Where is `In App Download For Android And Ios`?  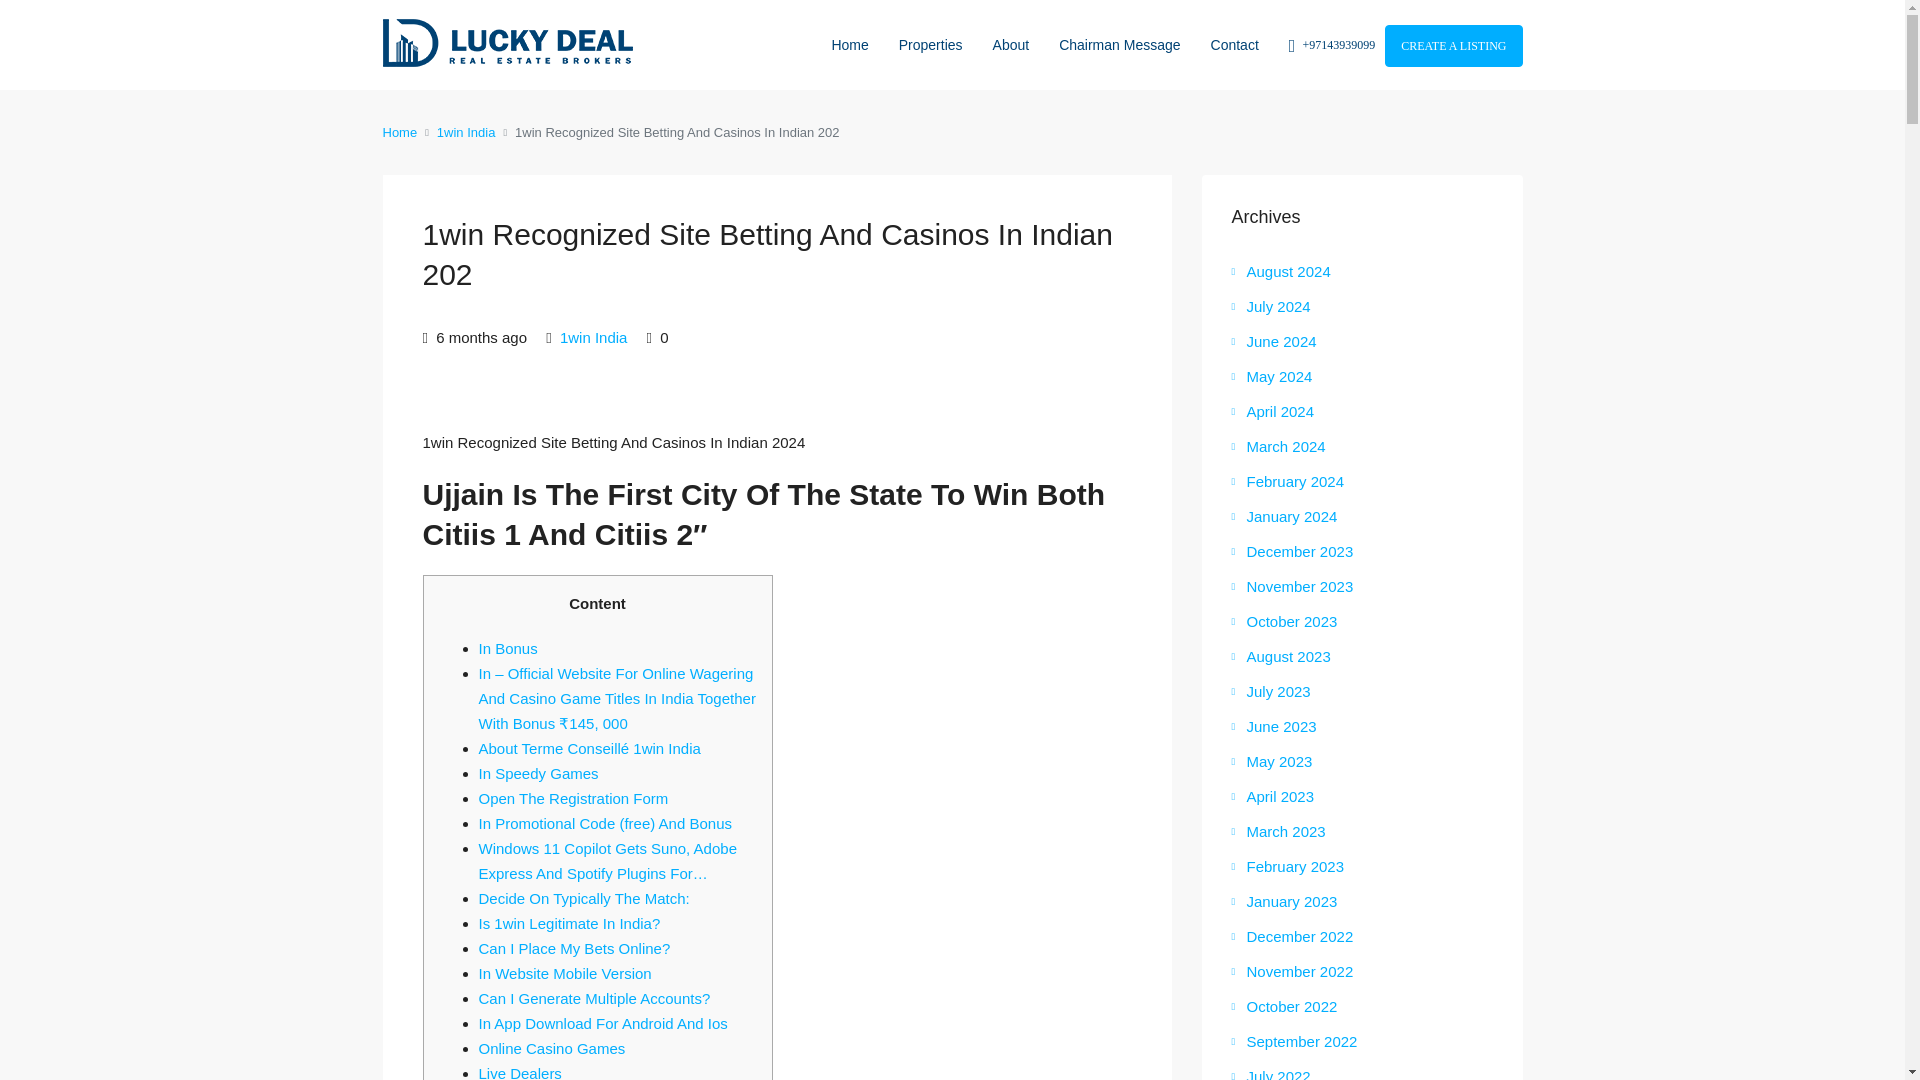 In App Download For Android And Ios is located at coordinates (602, 1024).